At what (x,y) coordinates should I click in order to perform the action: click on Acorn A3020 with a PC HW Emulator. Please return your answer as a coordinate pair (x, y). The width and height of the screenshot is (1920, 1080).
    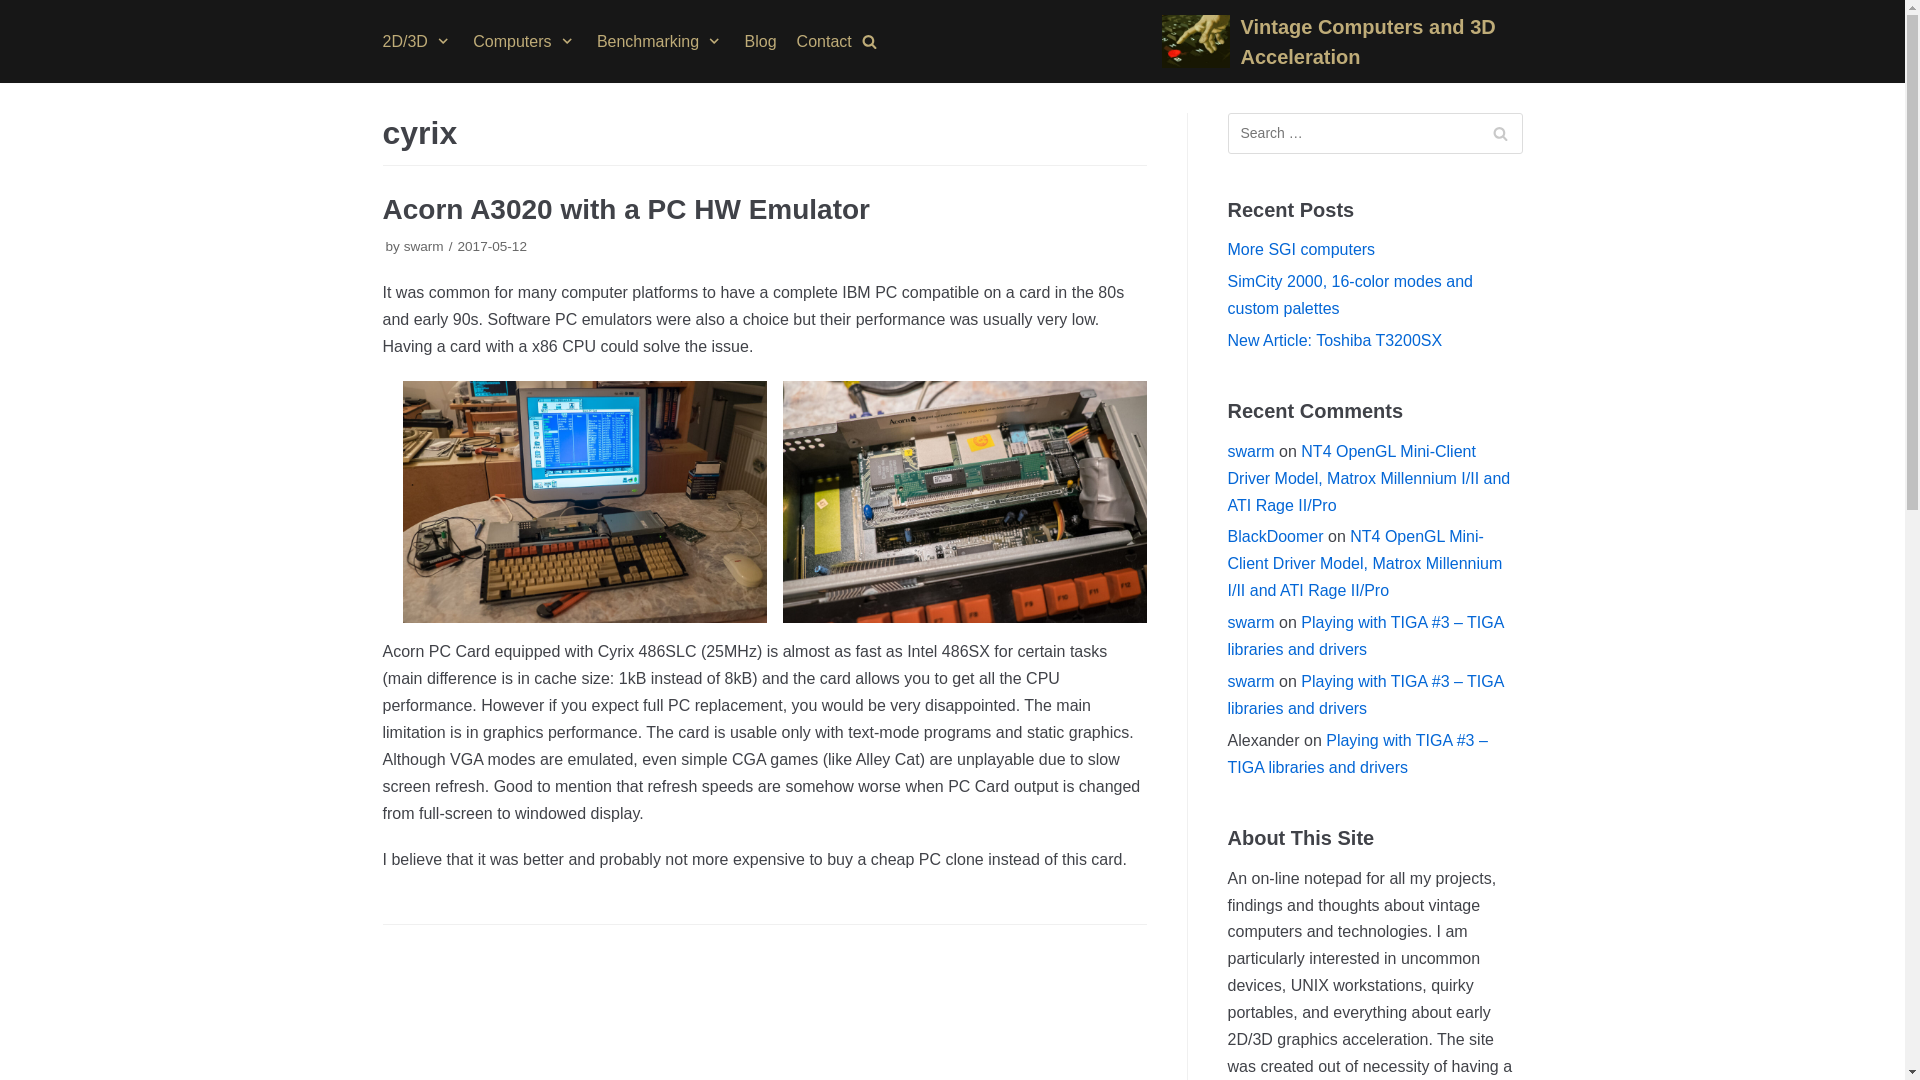
    Looking at the image, I should click on (626, 209).